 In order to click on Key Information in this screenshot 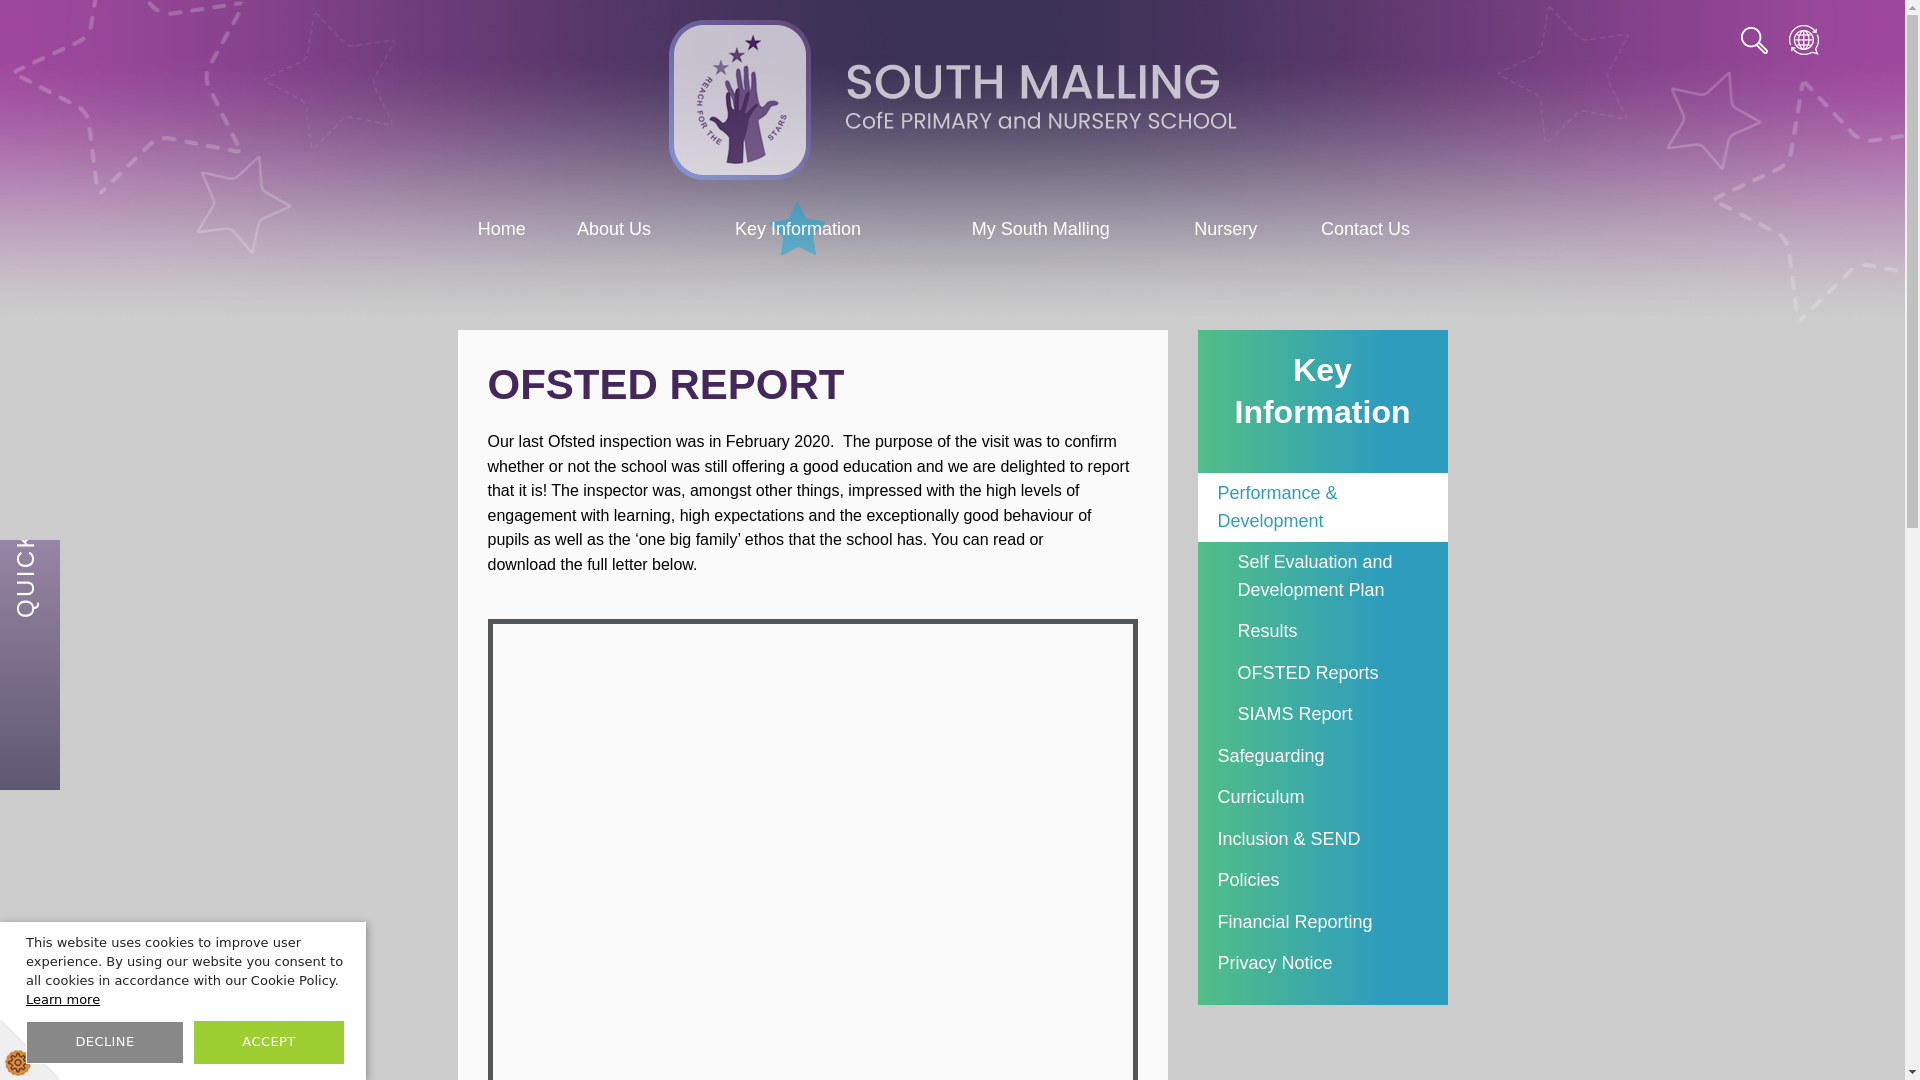, I will do `click(797, 228)`.